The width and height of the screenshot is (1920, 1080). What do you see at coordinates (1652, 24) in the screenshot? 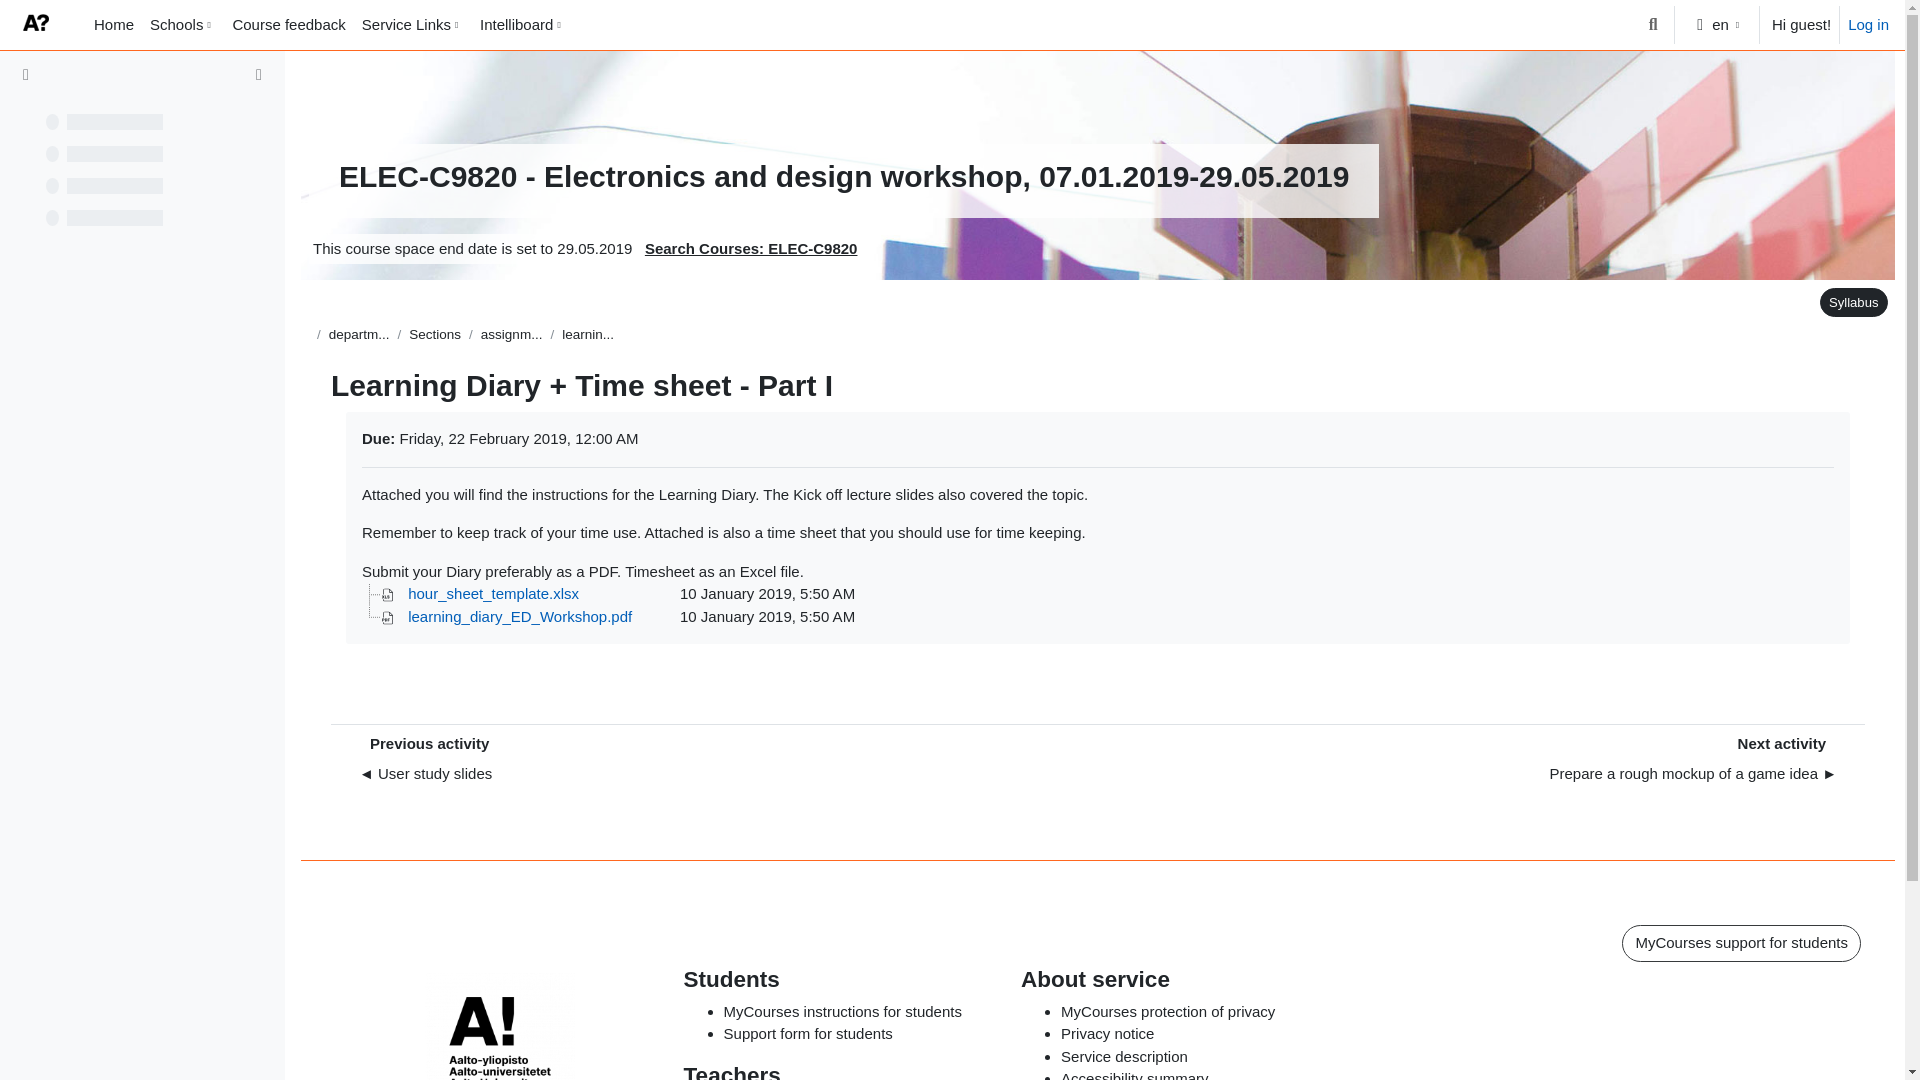
I see `Toggle search input` at bounding box center [1652, 24].